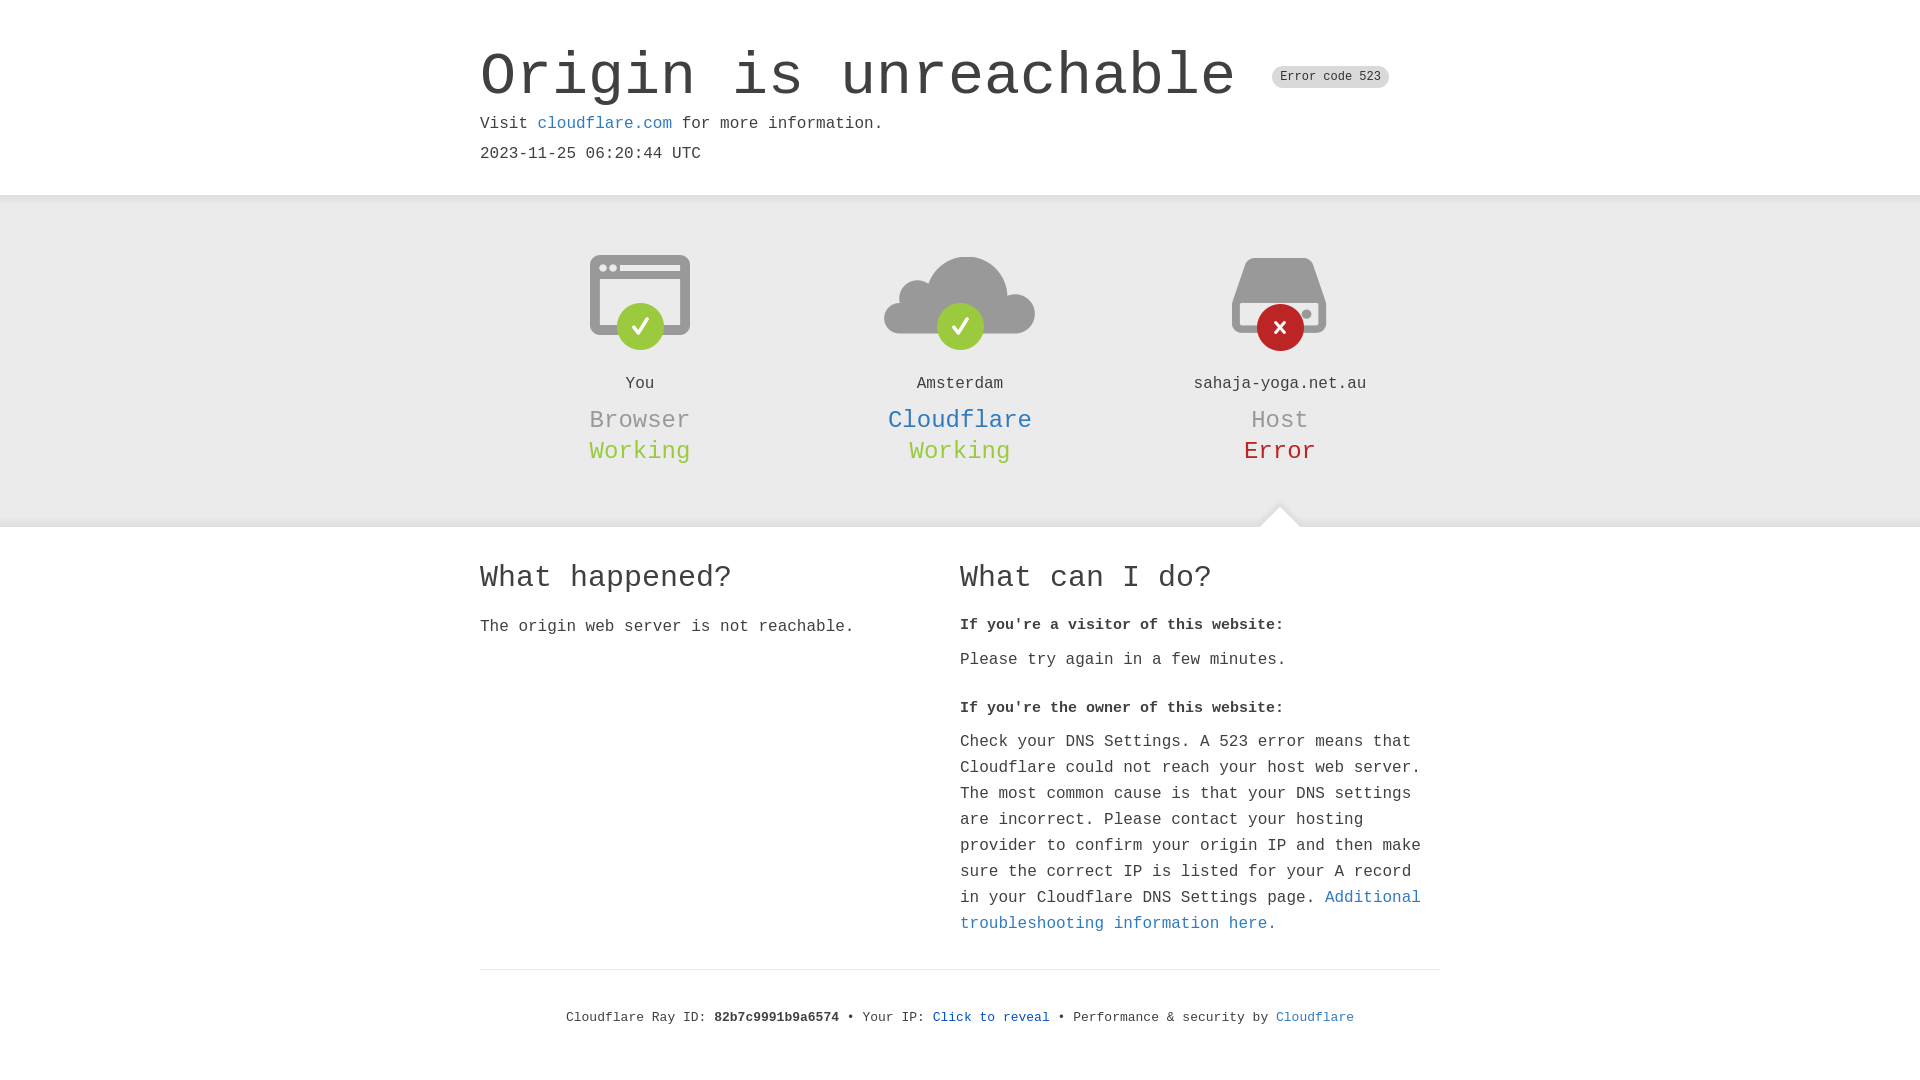 Image resolution: width=1920 pixels, height=1080 pixels. I want to click on cloudflare.com, so click(605, 124).